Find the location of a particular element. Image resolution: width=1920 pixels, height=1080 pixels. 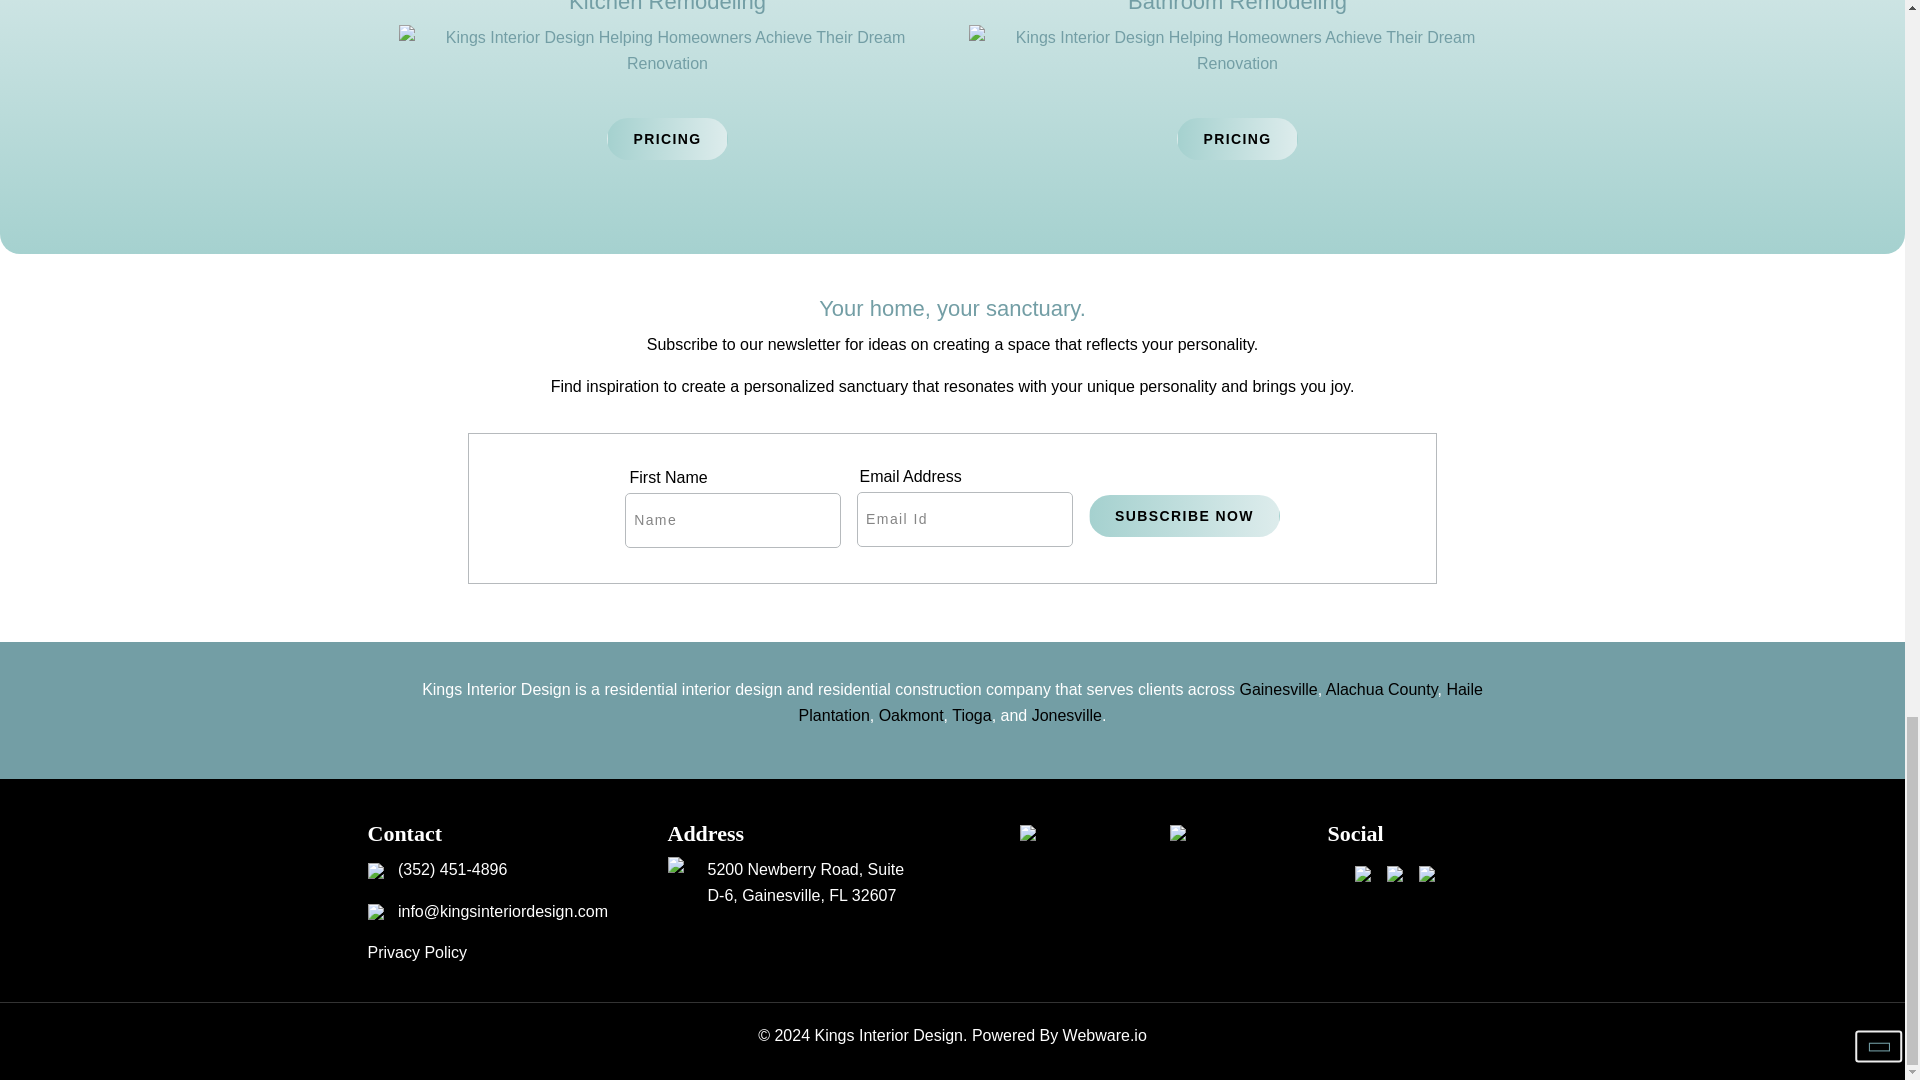

Oakmont is located at coordinates (912, 715).